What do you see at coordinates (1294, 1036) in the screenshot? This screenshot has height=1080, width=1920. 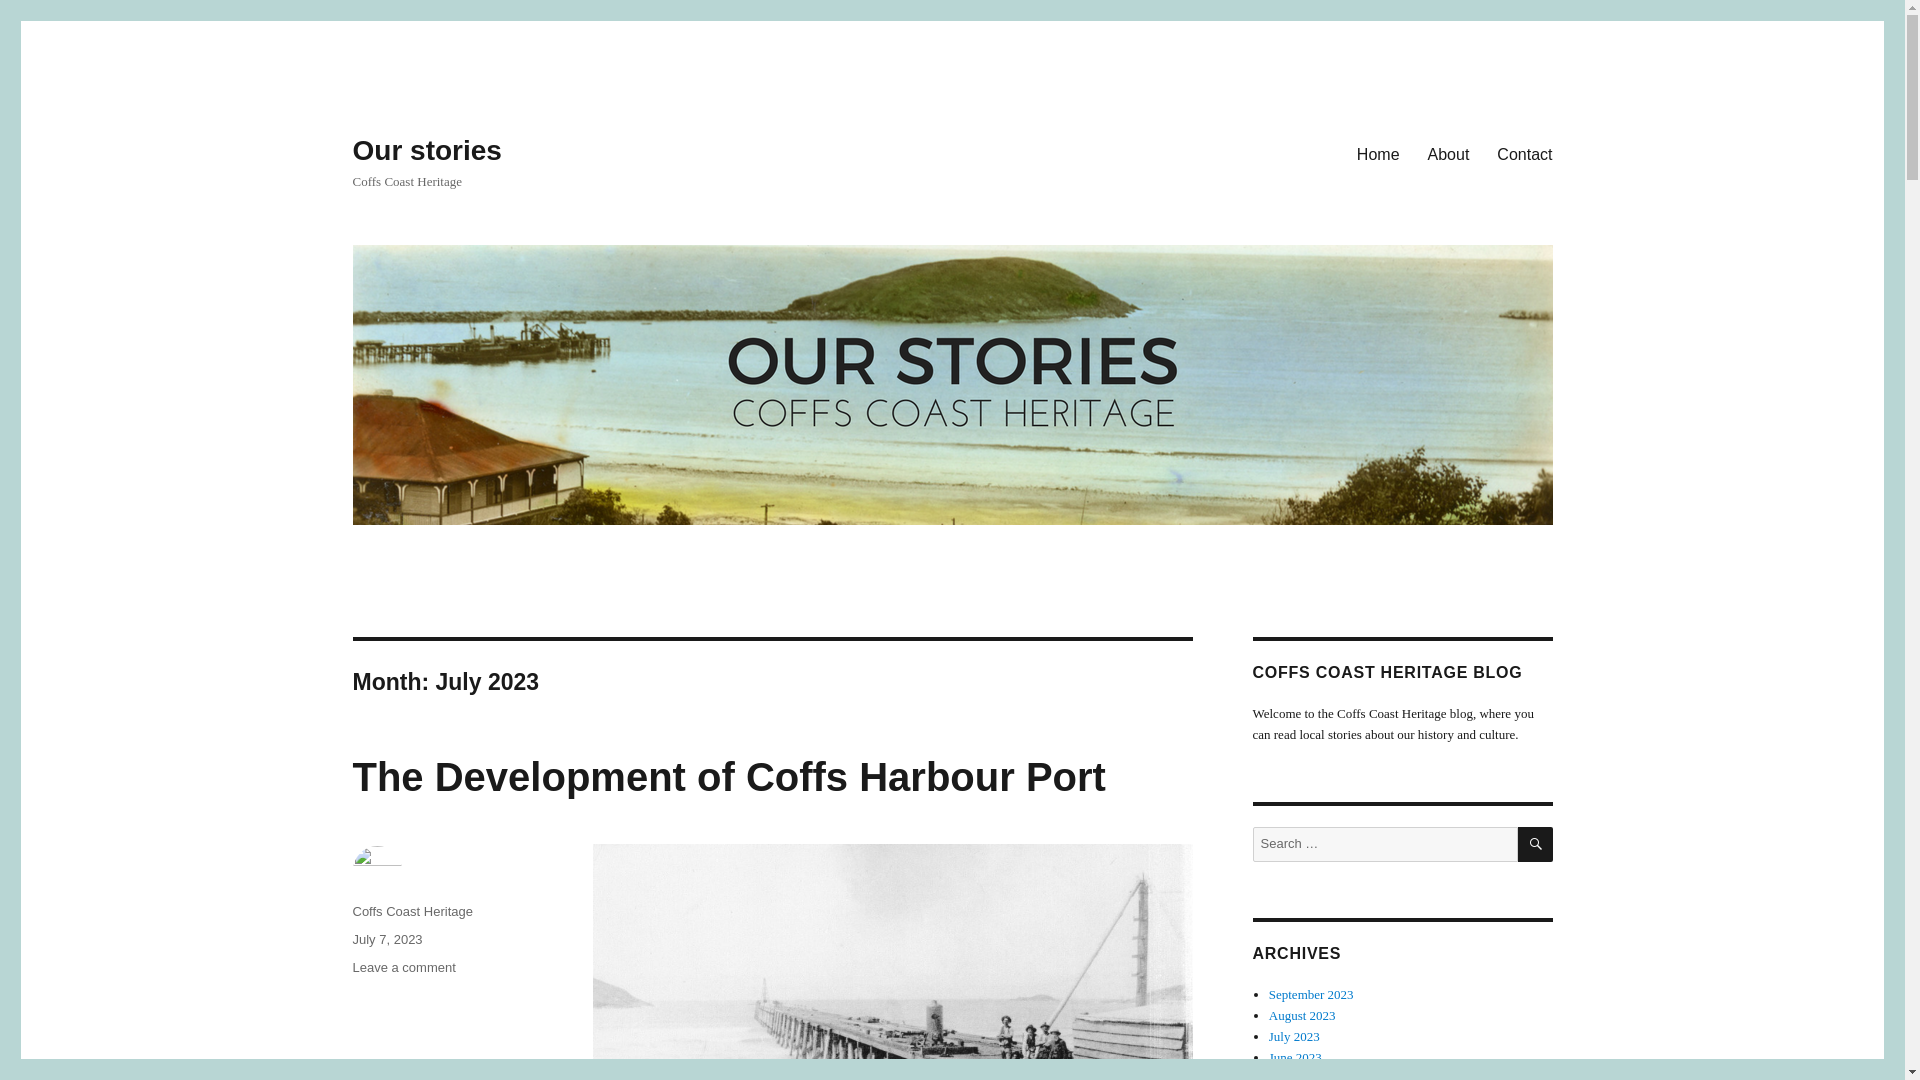 I see `Contact` at bounding box center [1294, 1036].